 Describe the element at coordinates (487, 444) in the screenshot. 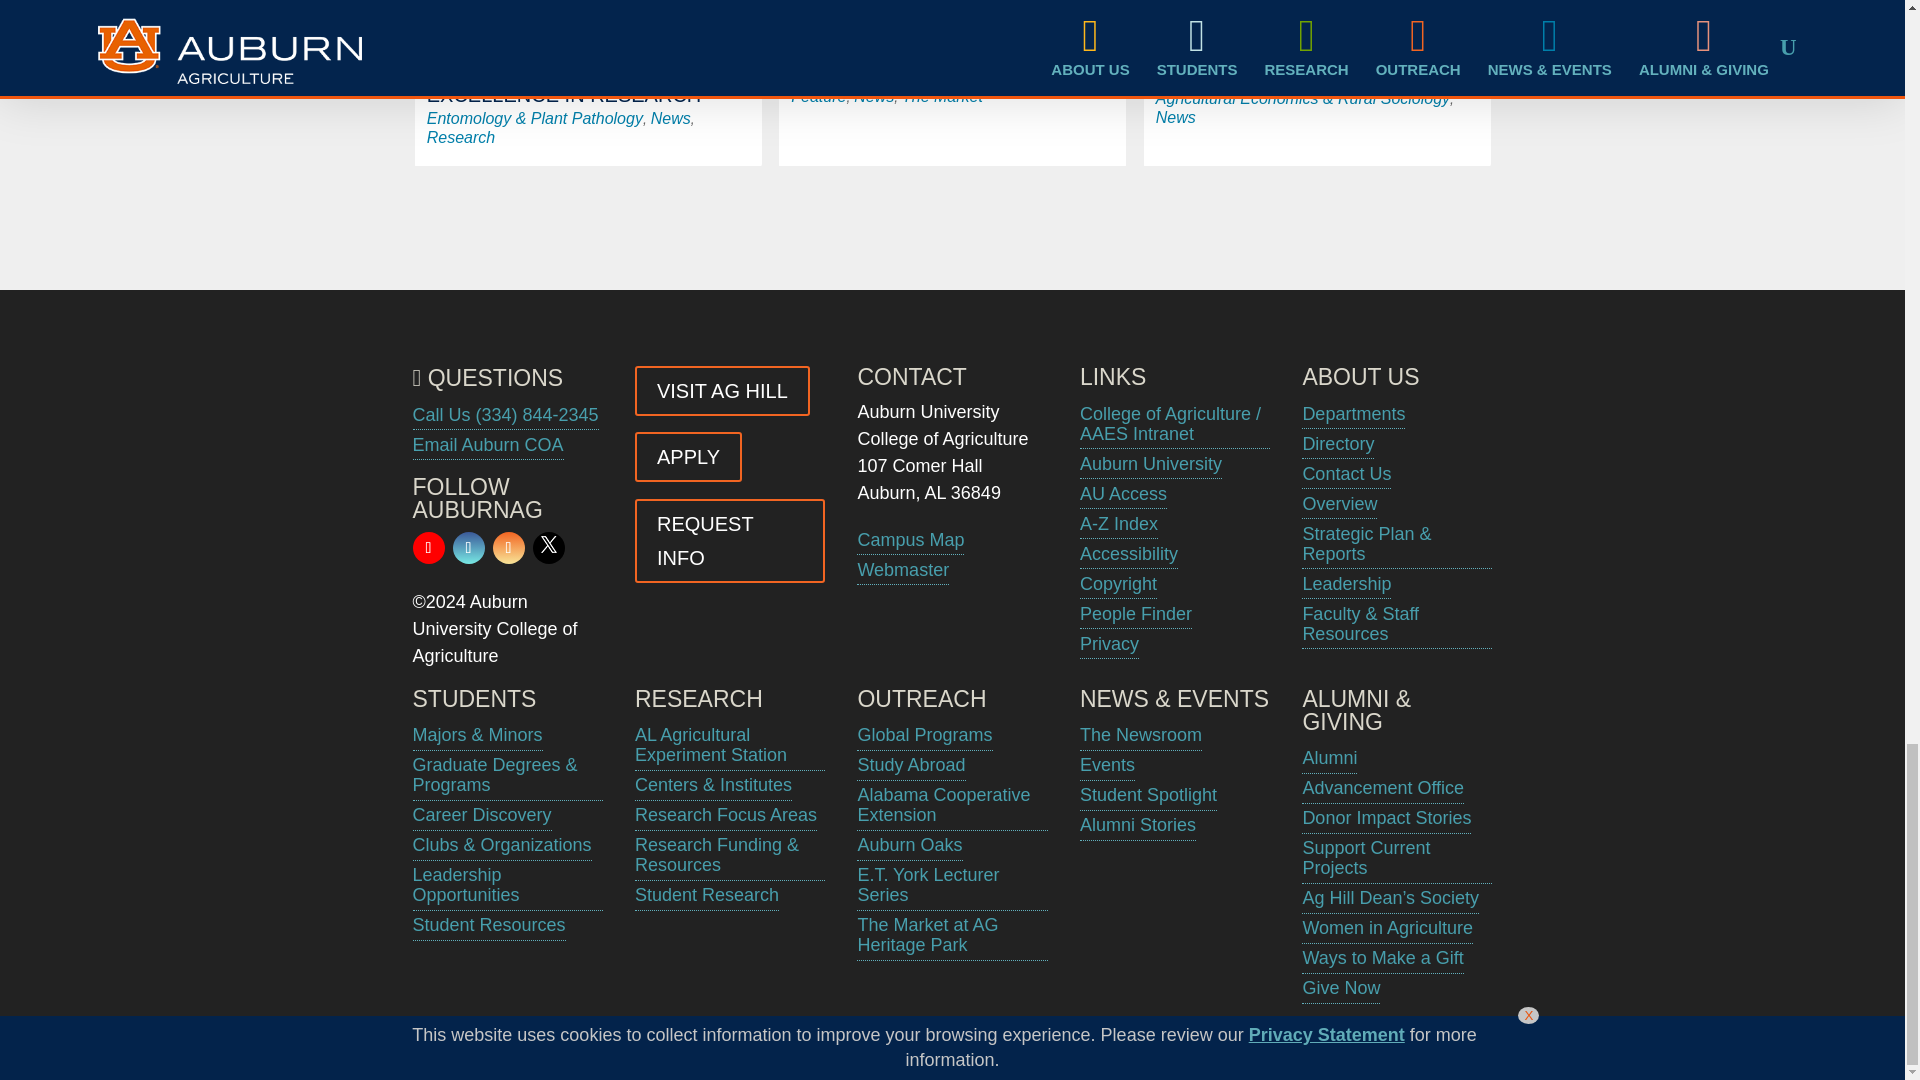

I see `General Email for Auburn University College of Agriculture` at that location.